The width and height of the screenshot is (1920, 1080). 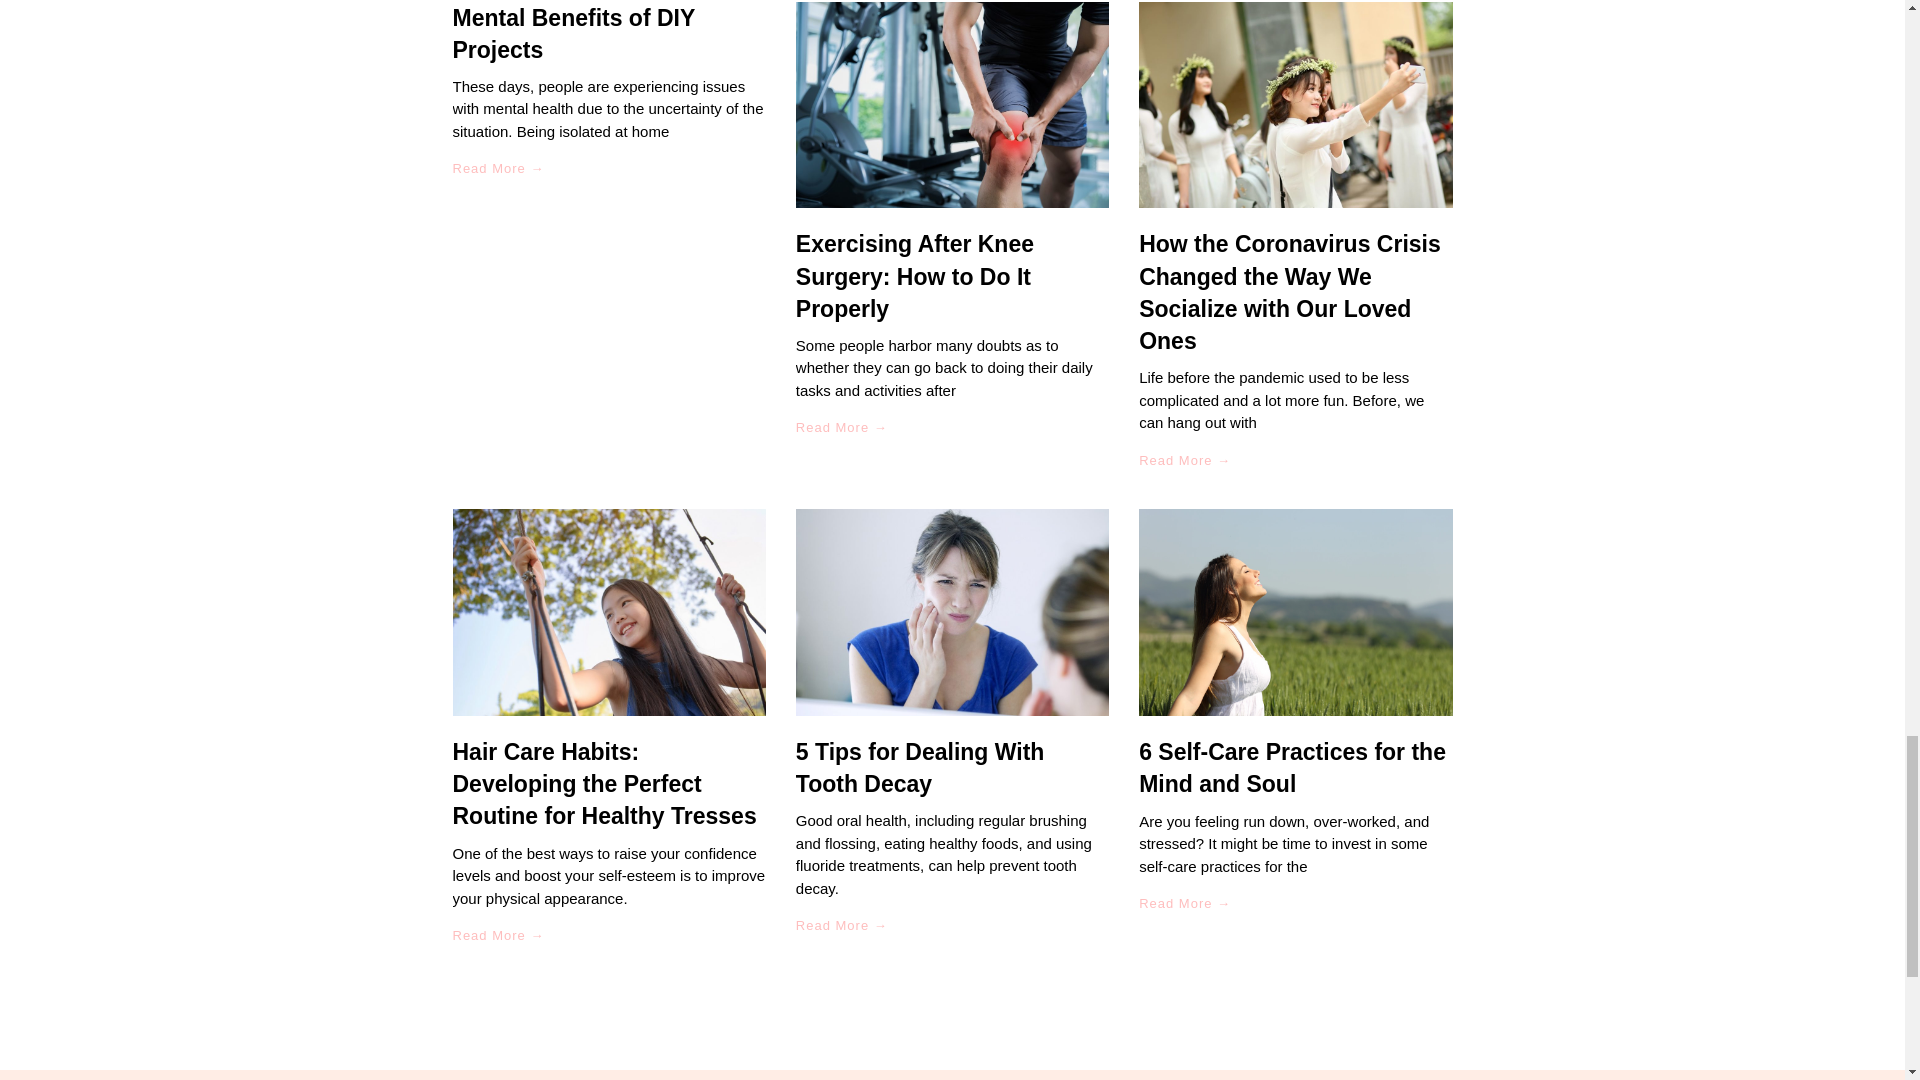 What do you see at coordinates (1292, 768) in the screenshot?
I see `6 Self-Care Practices for the Mind and Soul` at bounding box center [1292, 768].